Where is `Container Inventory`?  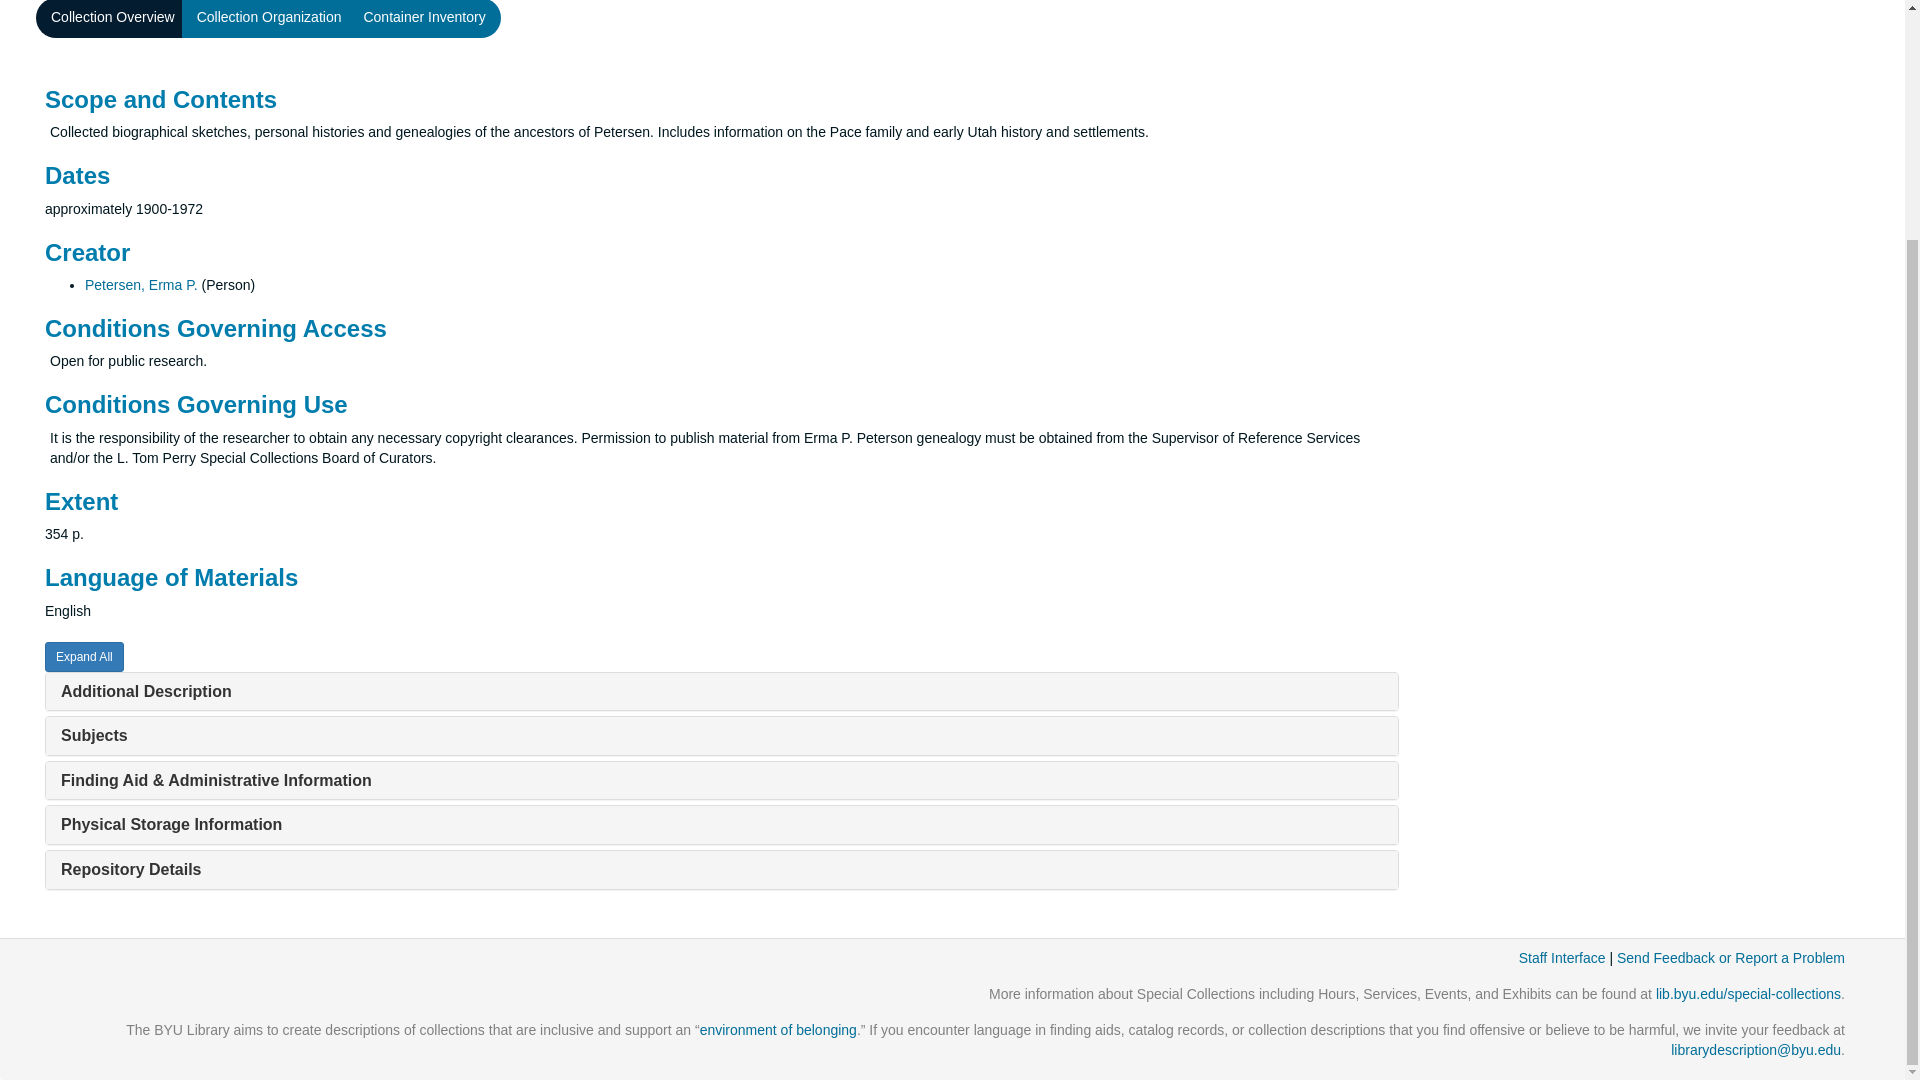
Container Inventory is located at coordinates (423, 18).